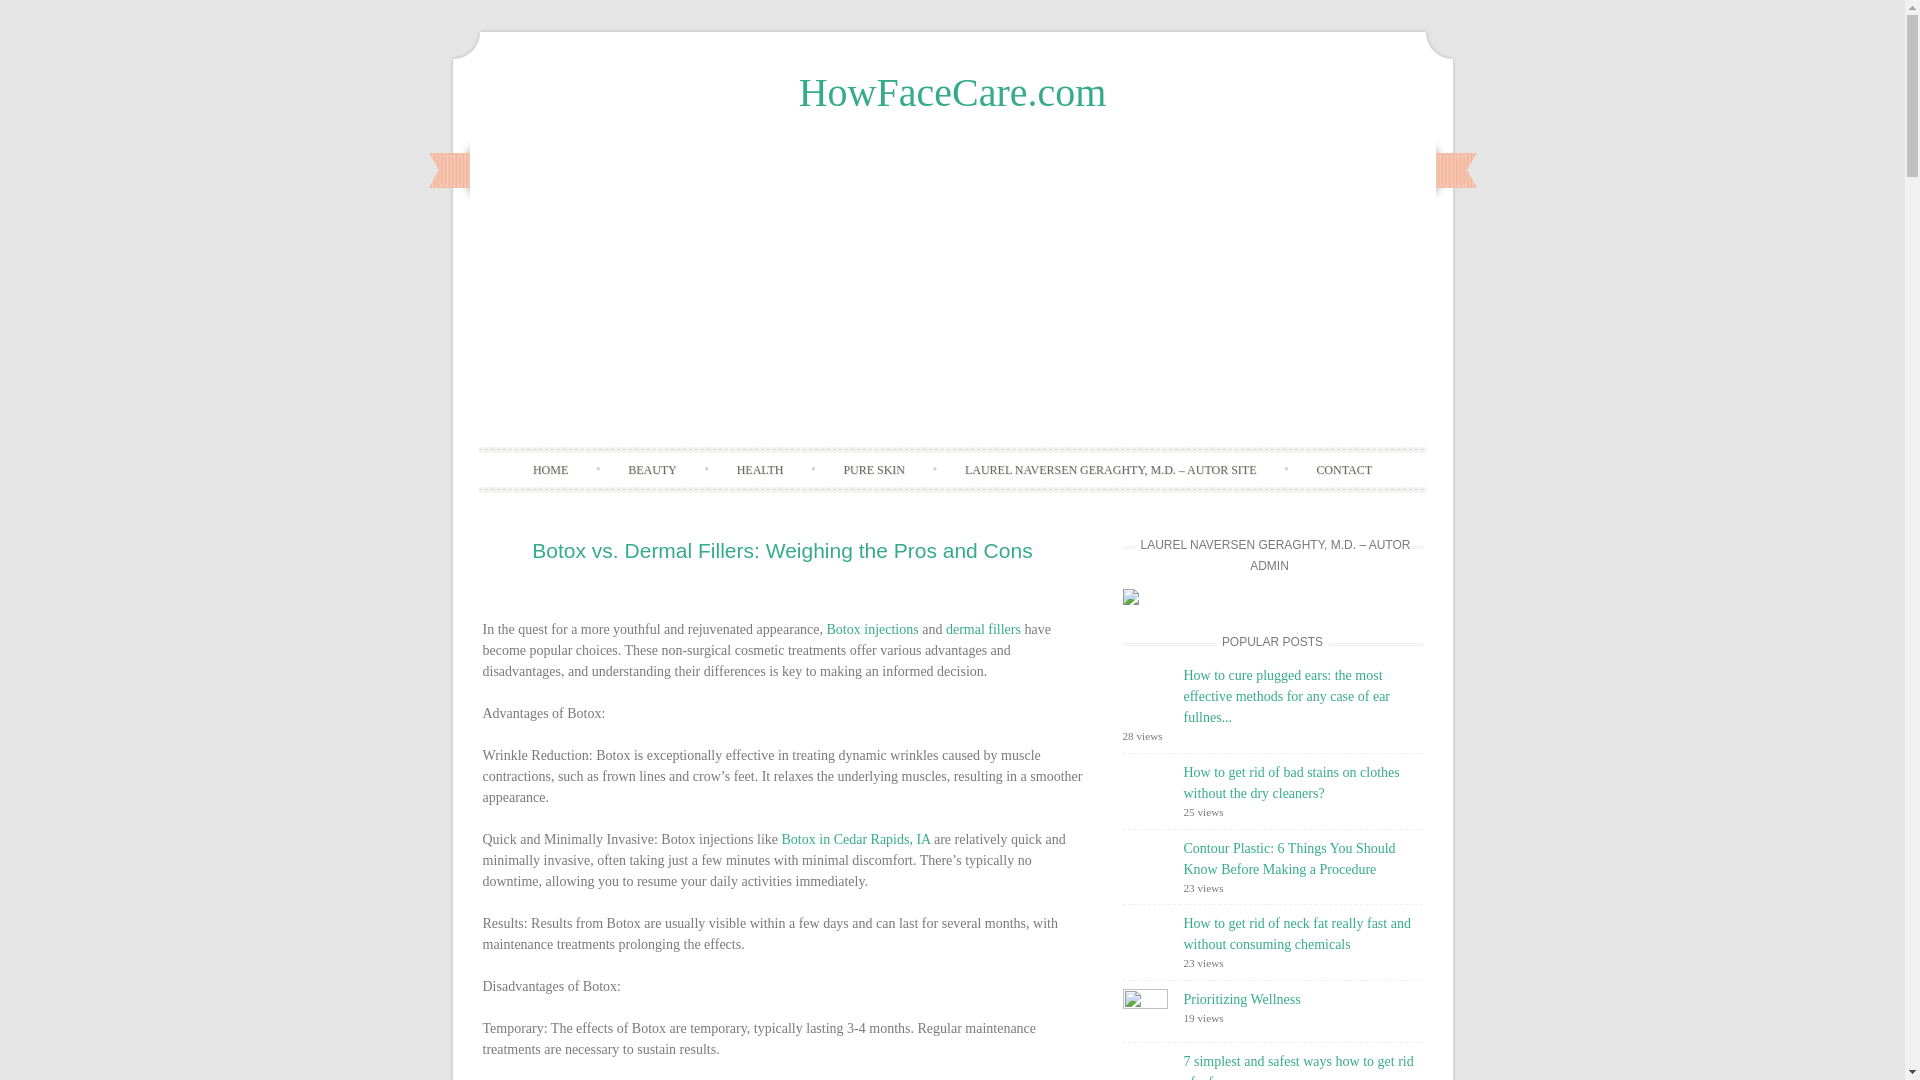  Describe the element at coordinates (1344, 470) in the screenshot. I see `CONTACT` at that location.